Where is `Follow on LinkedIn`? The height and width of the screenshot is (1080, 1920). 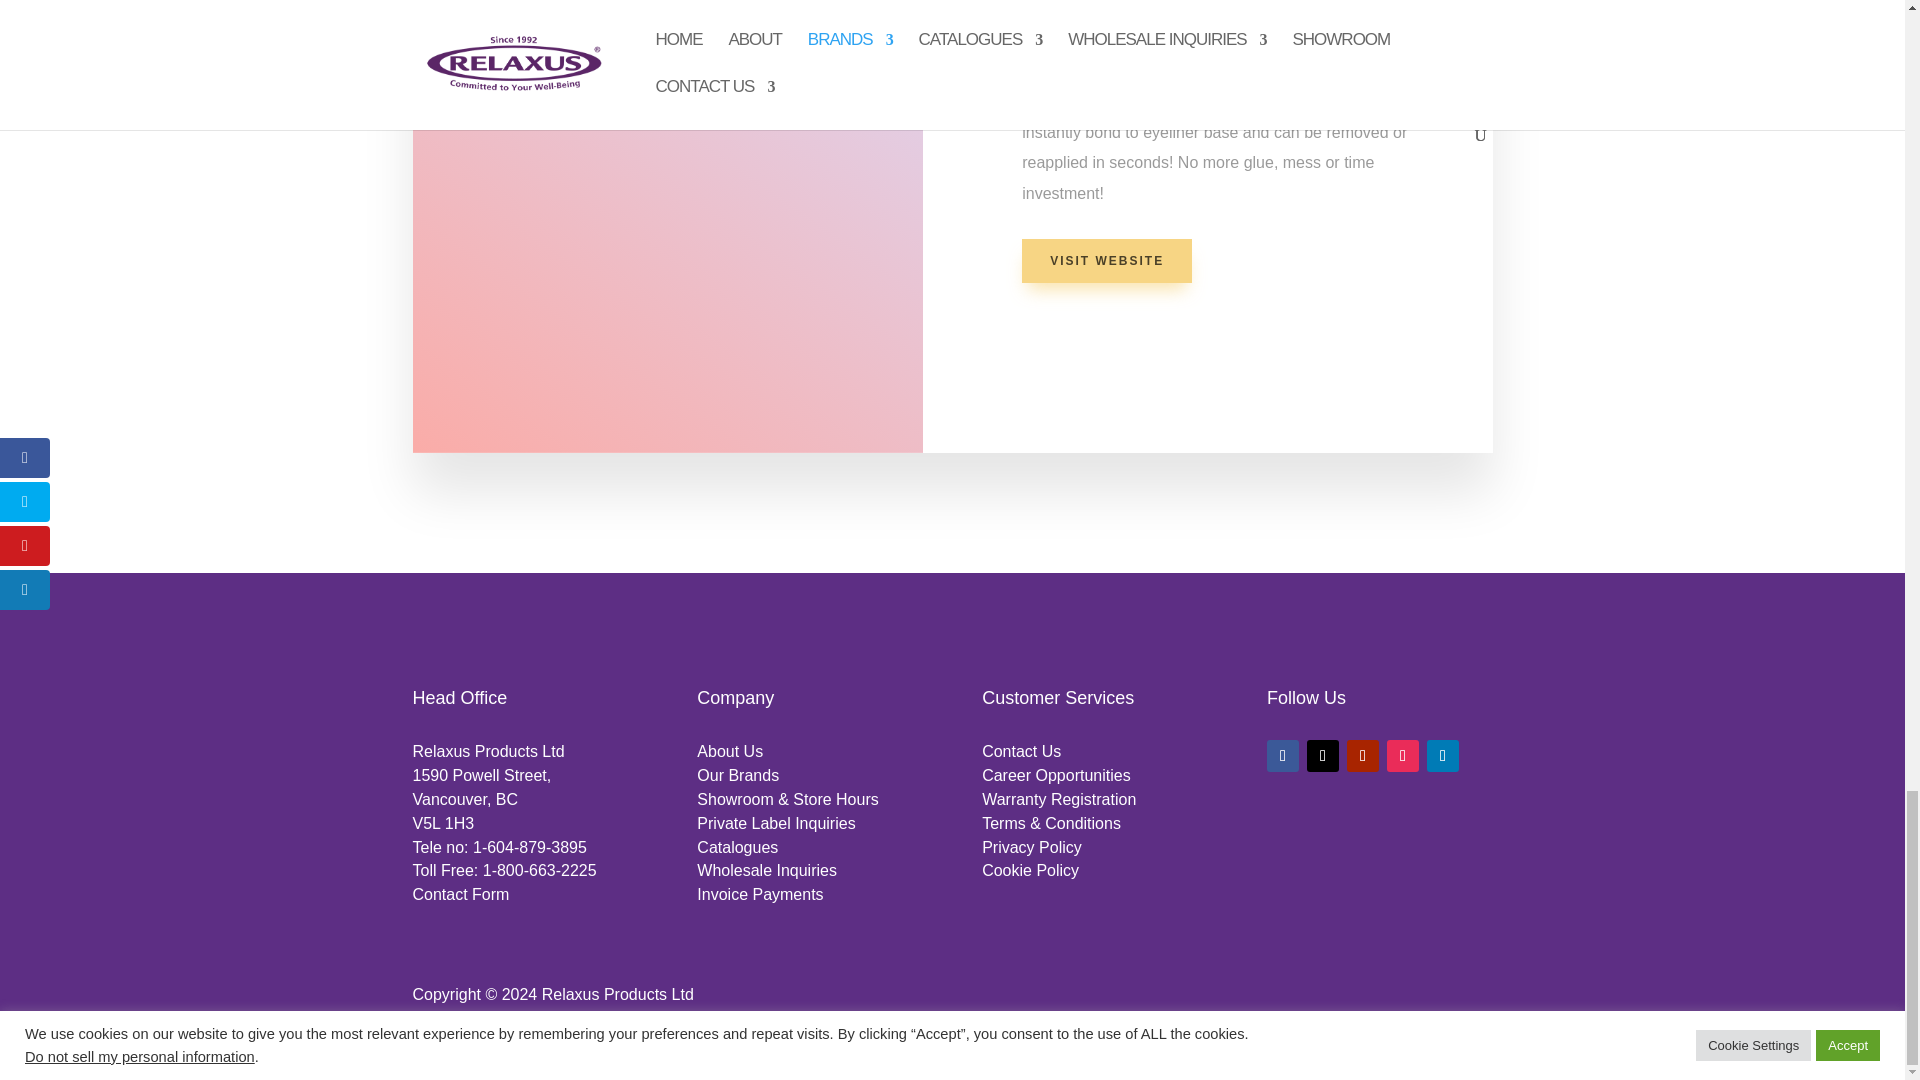 Follow on LinkedIn is located at coordinates (1442, 756).